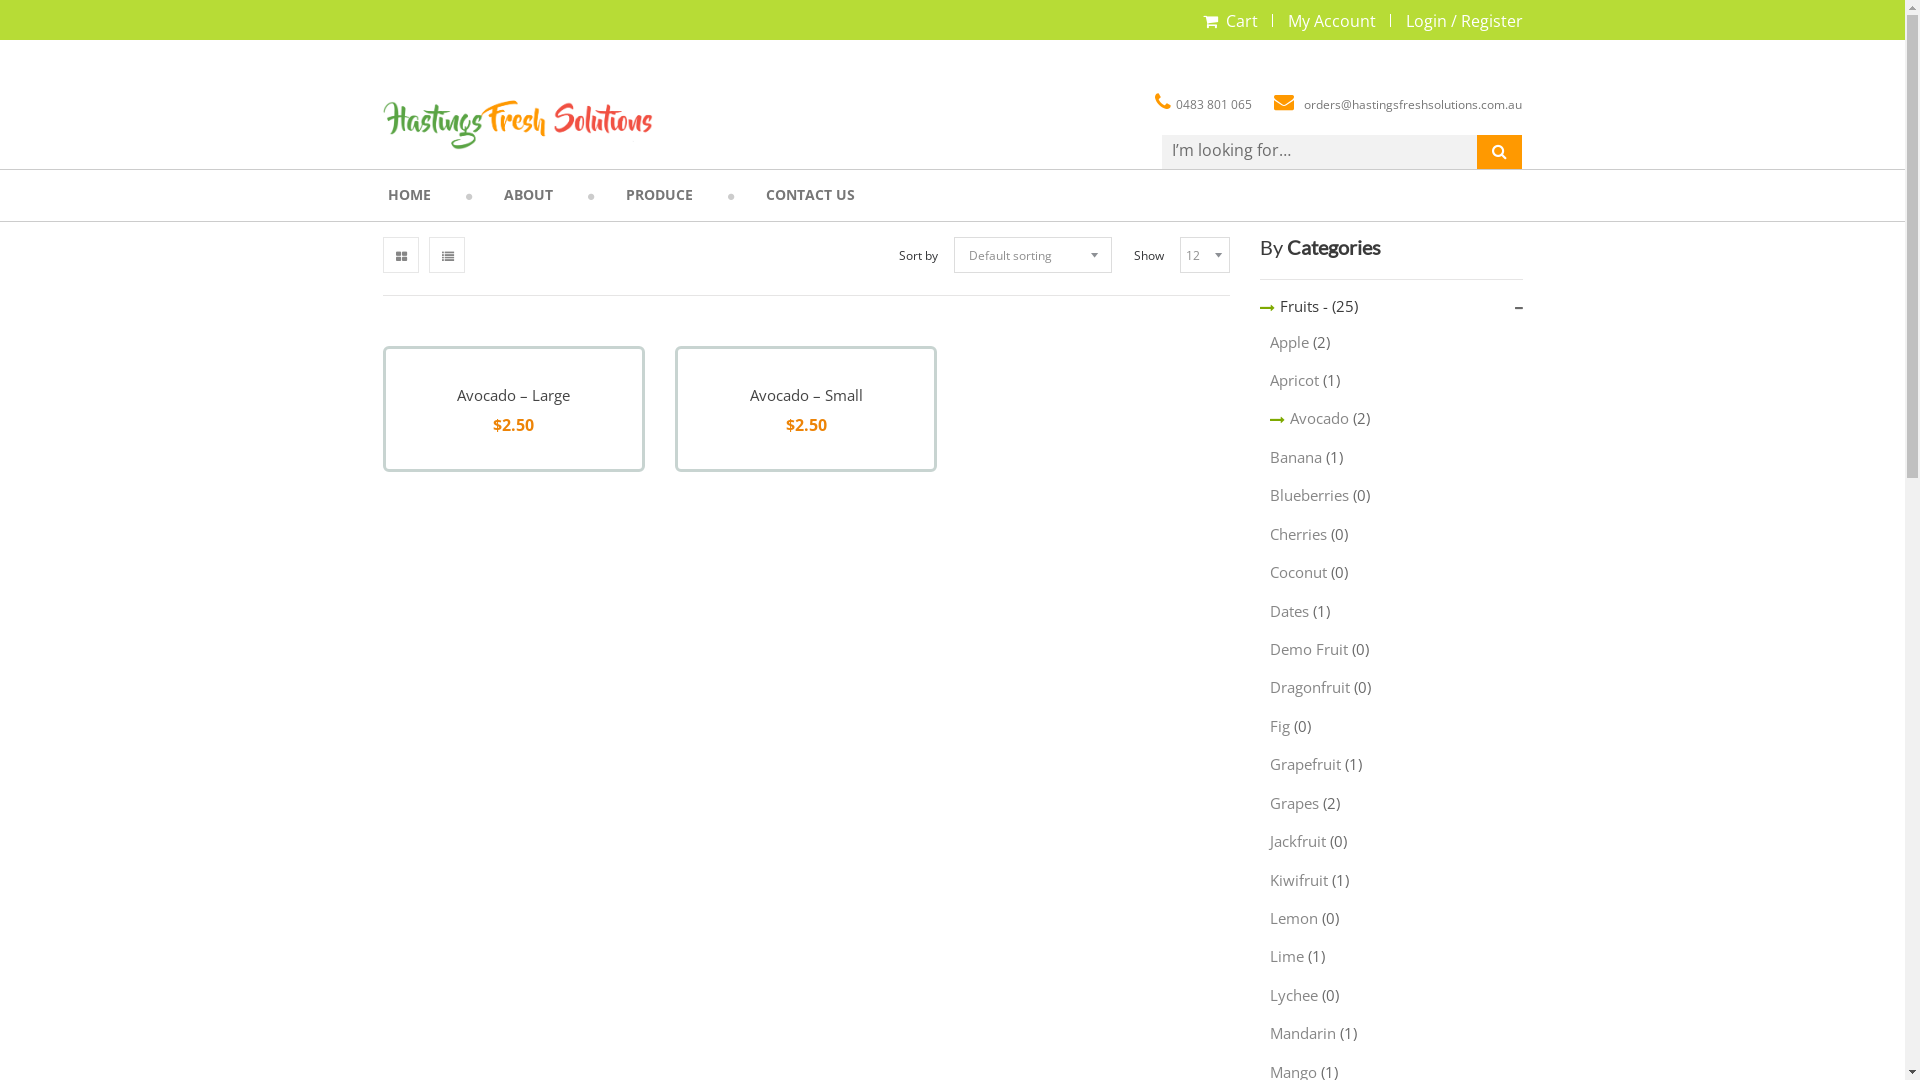 Image resolution: width=1920 pixels, height=1080 pixels. What do you see at coordinates (1464, 21) in the screenshot?
I see `Login / Register` at bounding box center [1464, 21].